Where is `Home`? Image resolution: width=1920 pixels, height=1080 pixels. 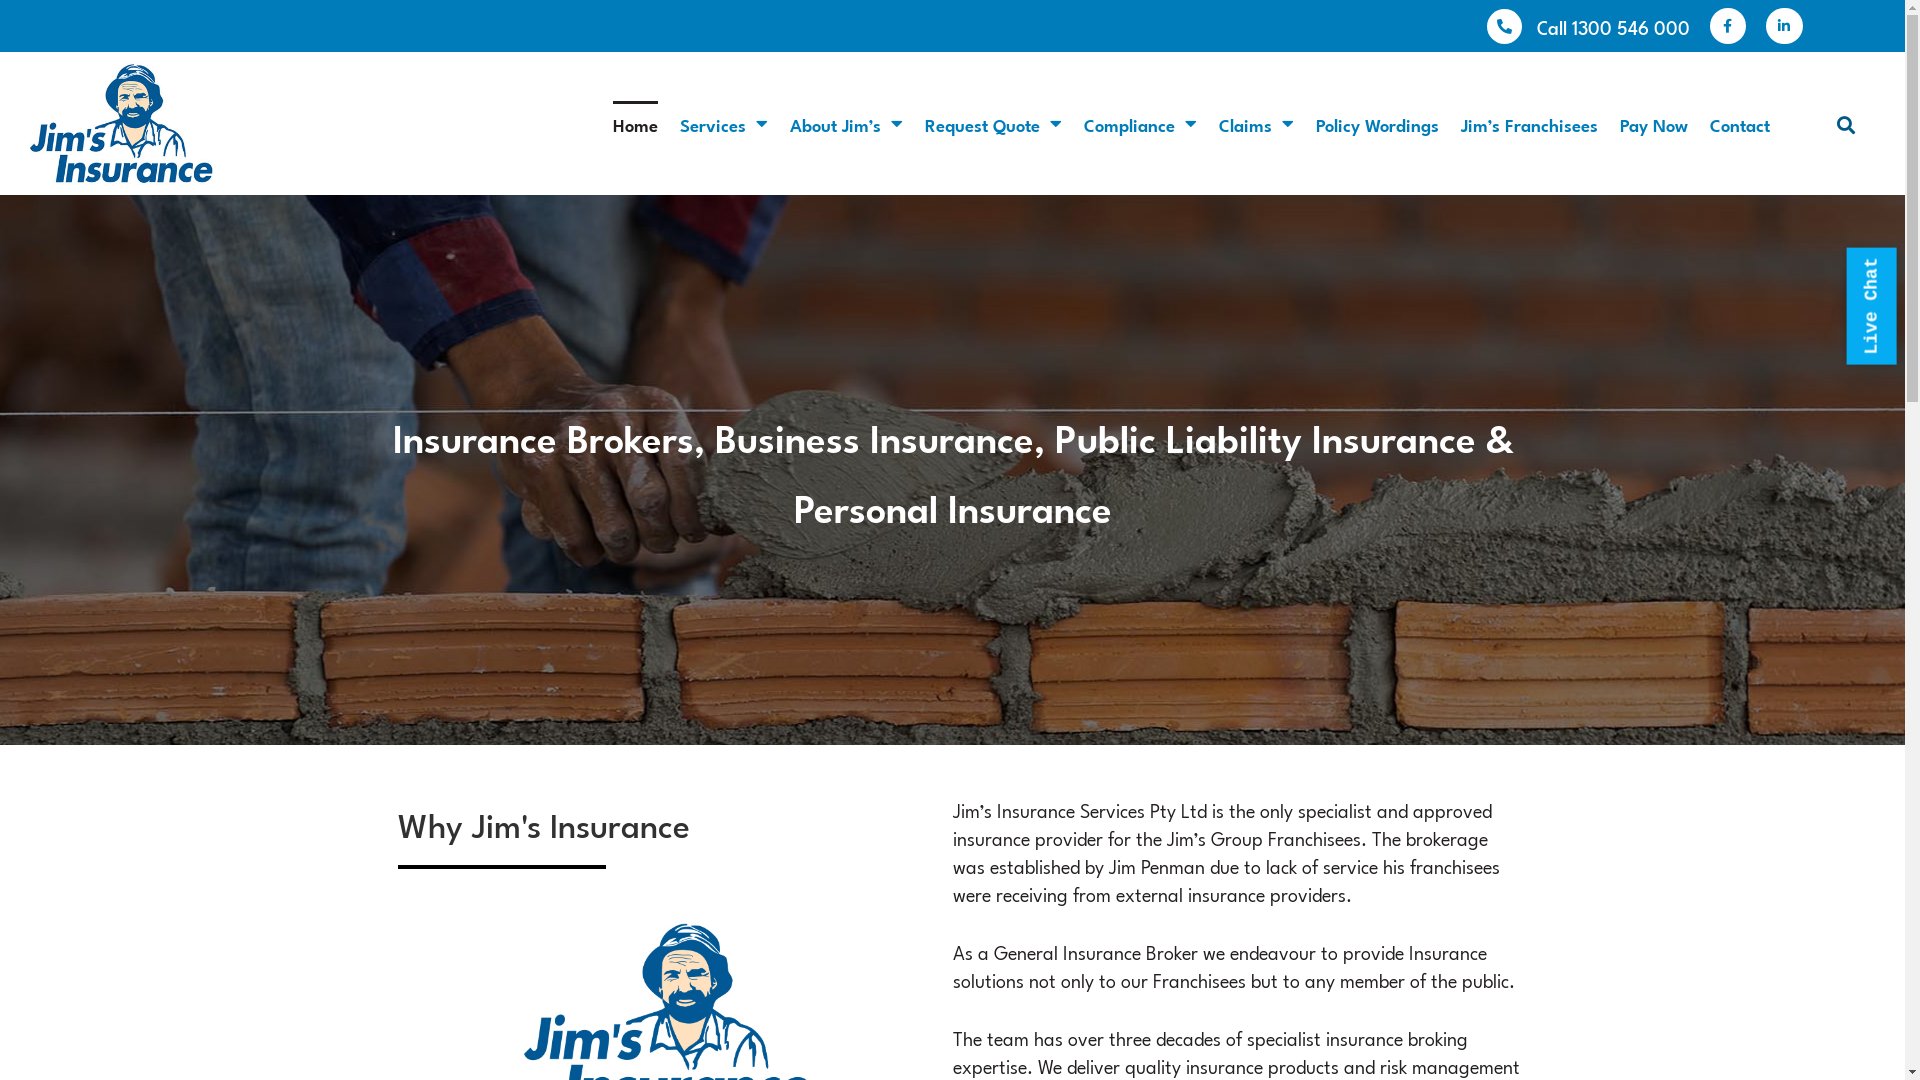 Home is located at coordinates (636, 124).